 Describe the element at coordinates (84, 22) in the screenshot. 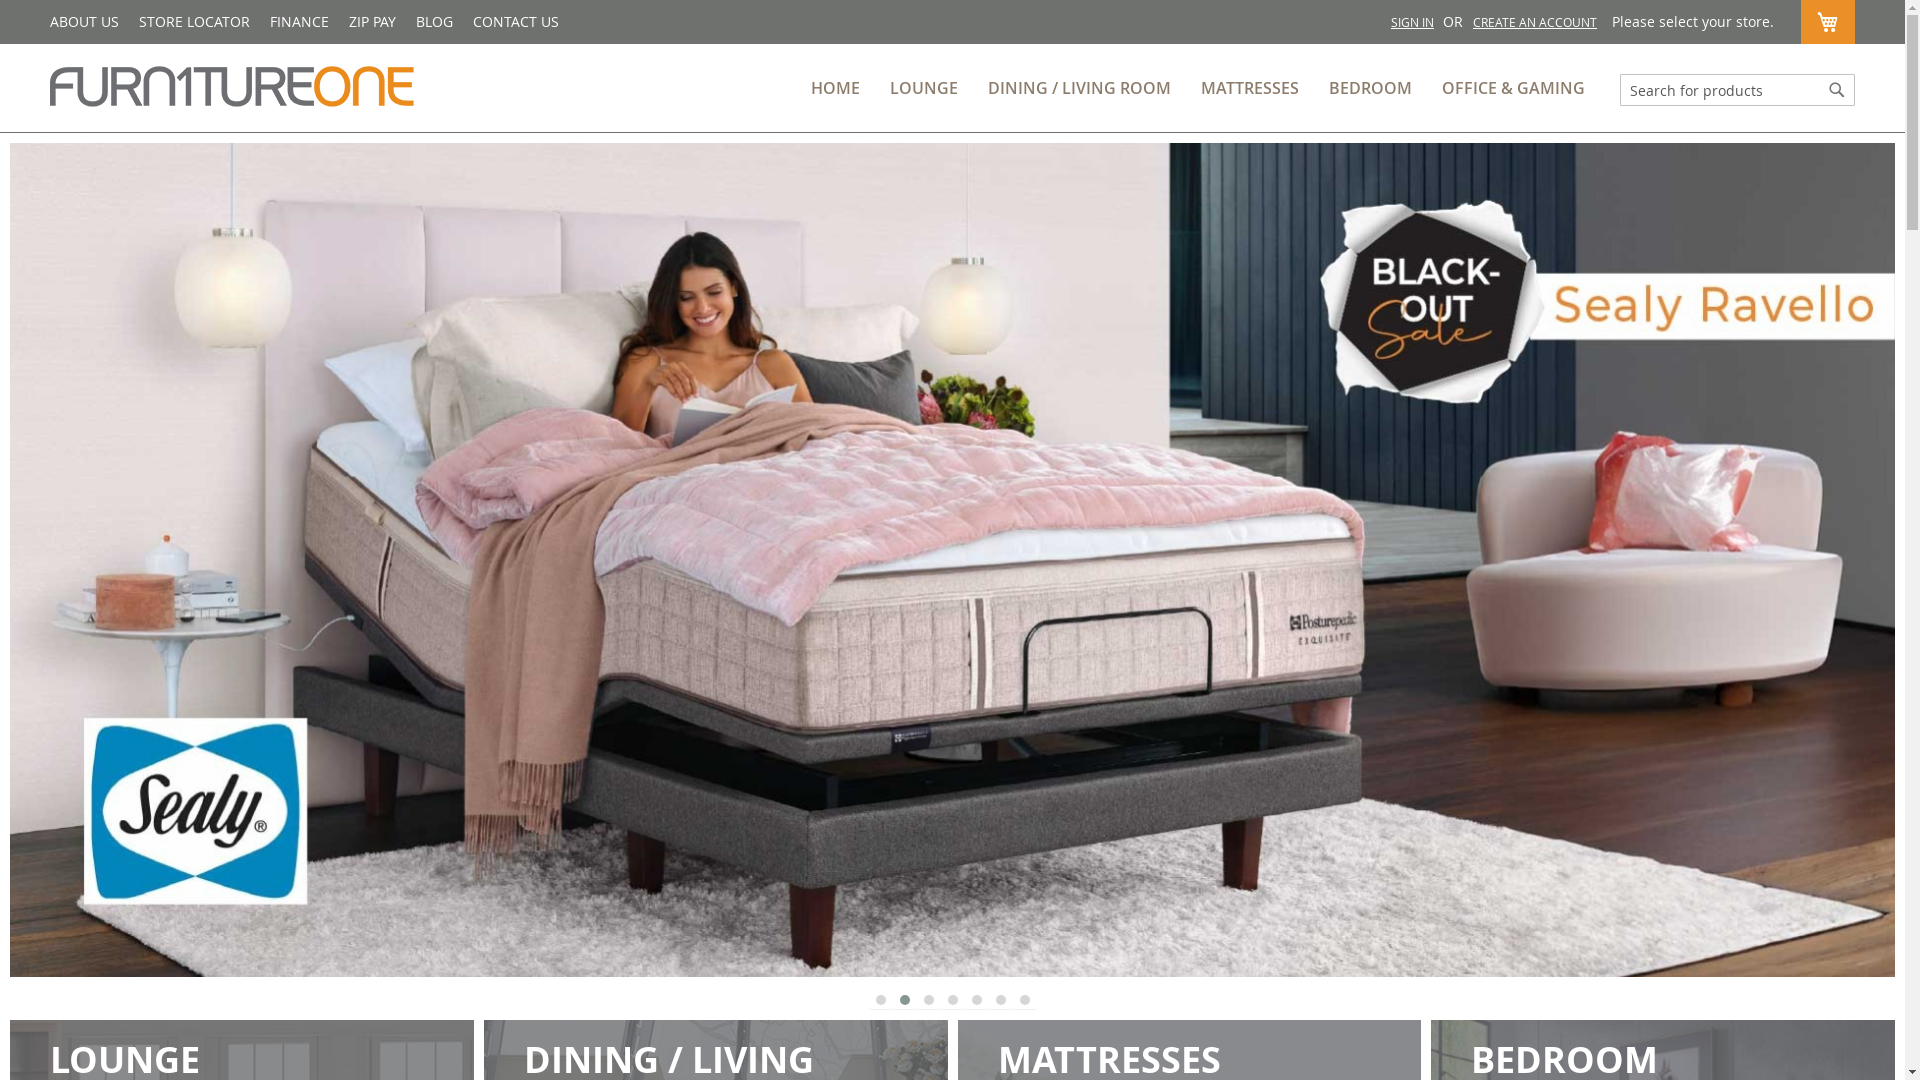

I see `ABOUT US` at that location.